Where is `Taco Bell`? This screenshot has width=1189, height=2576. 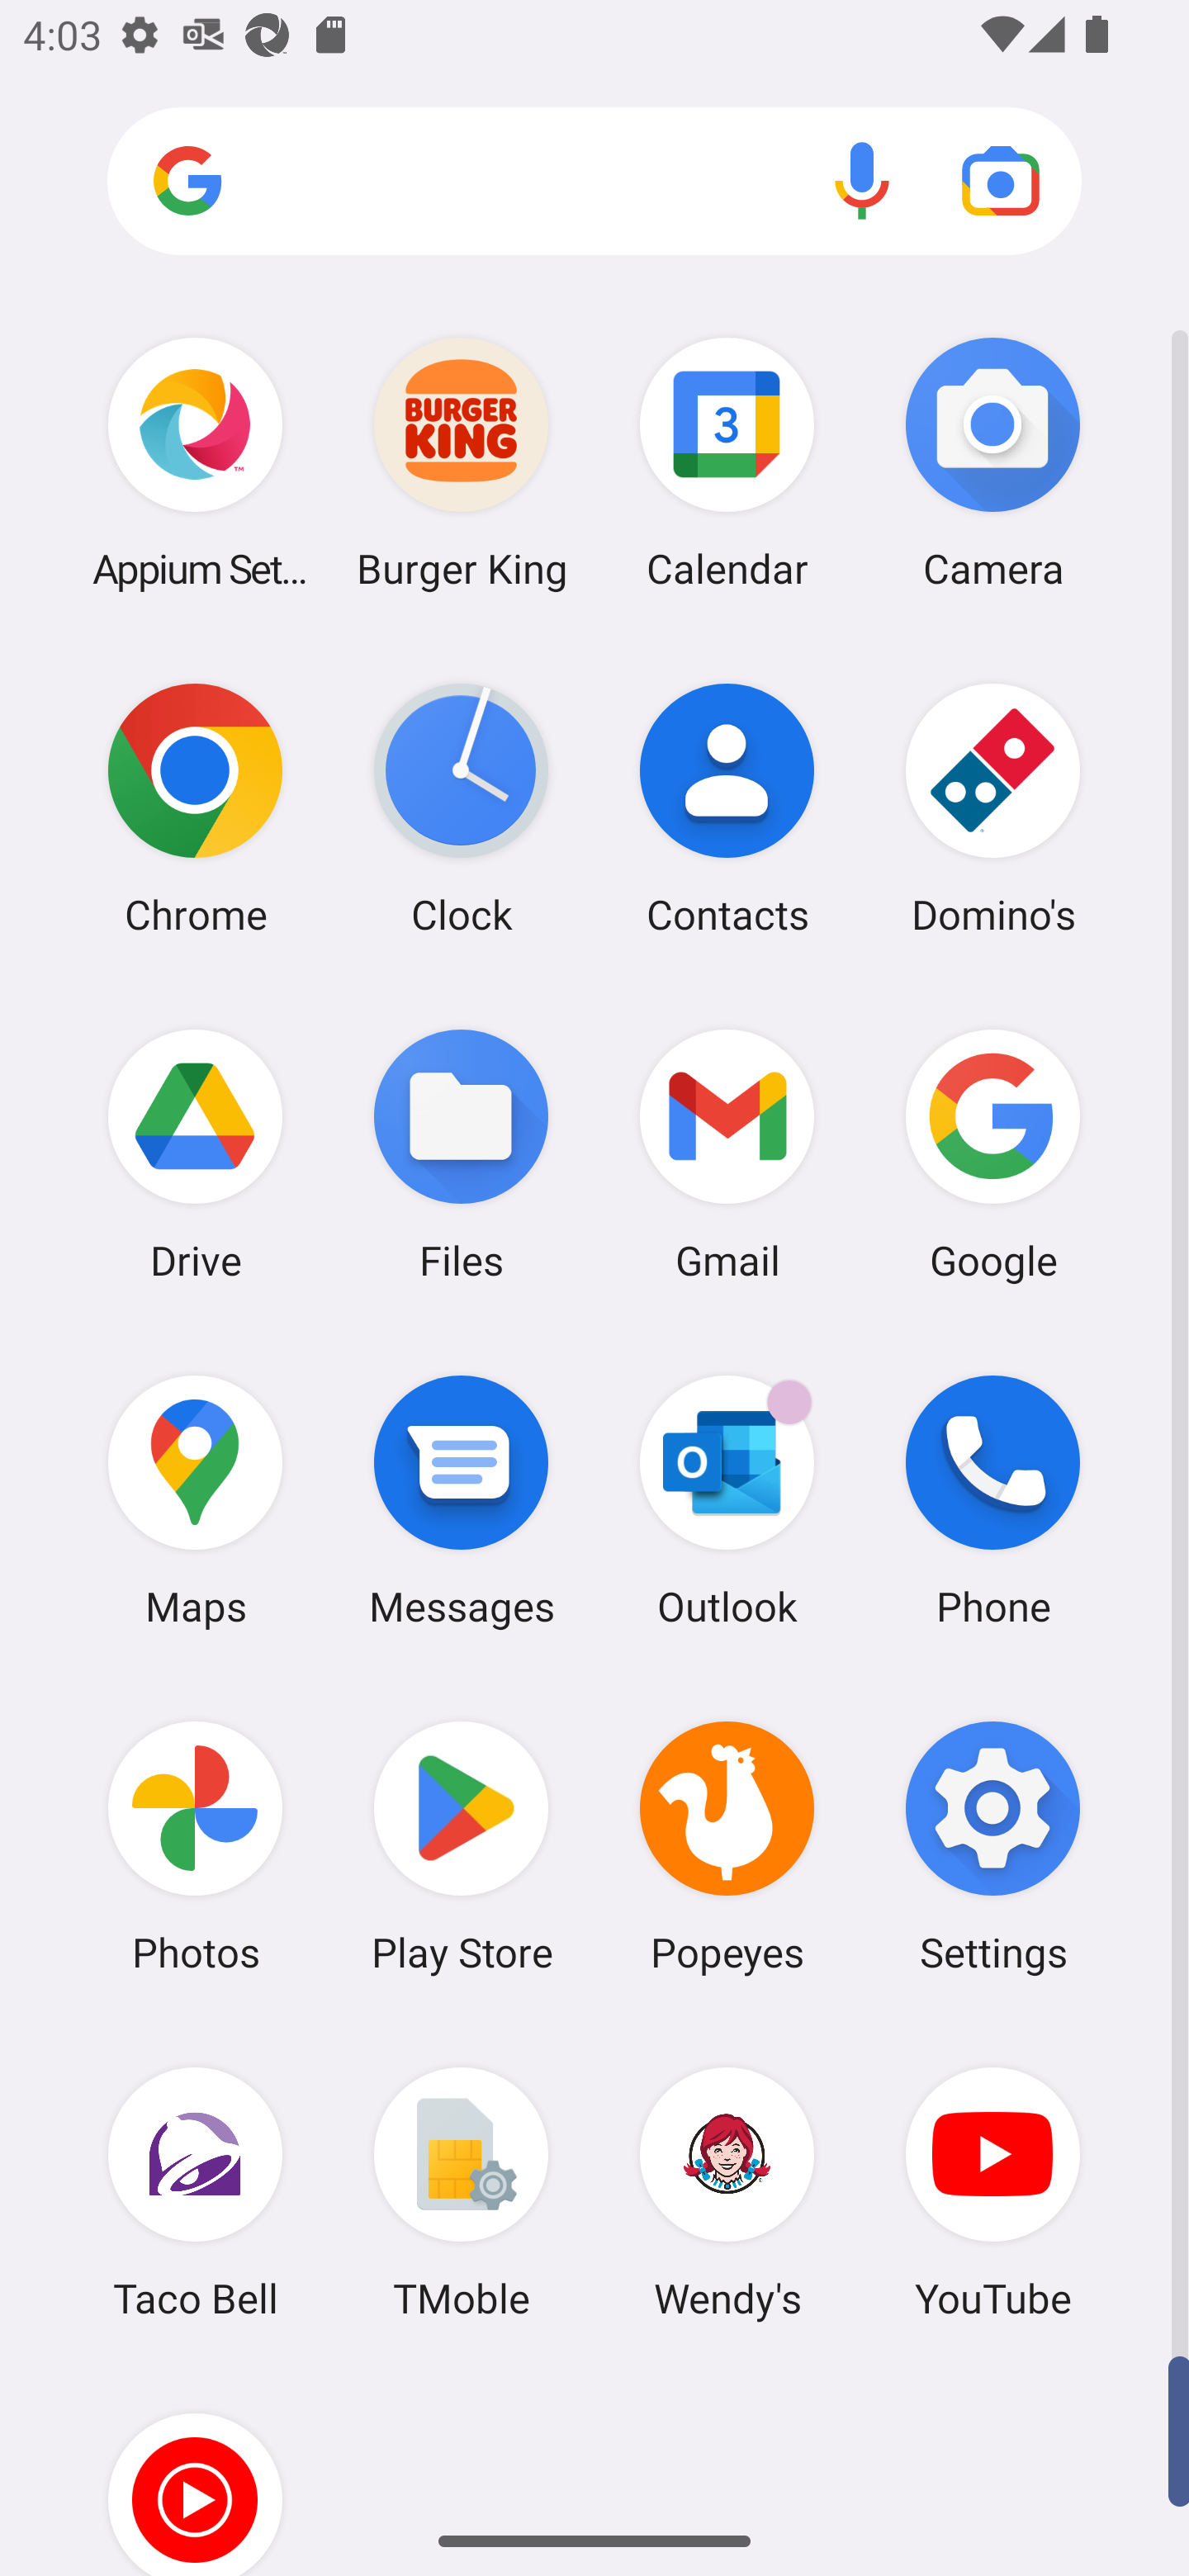
Taco Bell is located at coordinates (195, 2192).